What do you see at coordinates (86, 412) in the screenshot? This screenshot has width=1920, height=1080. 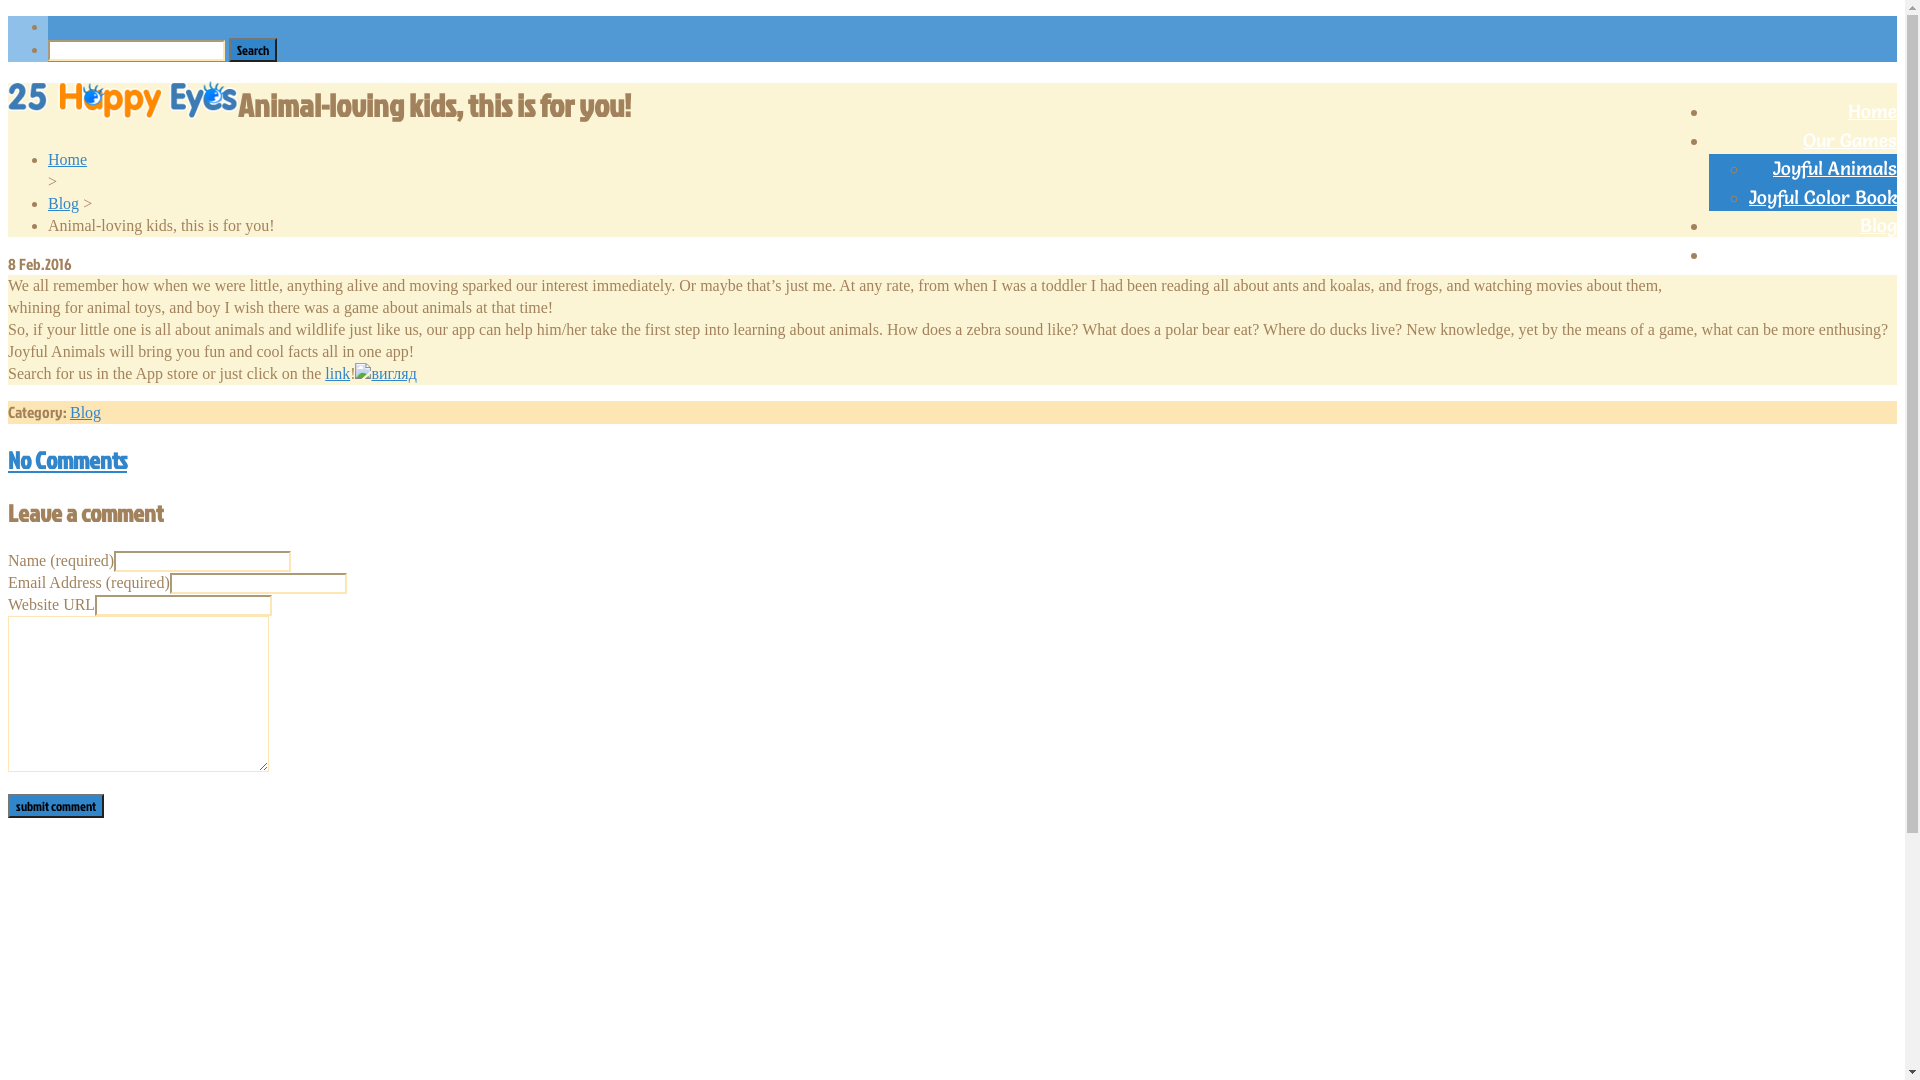 I see `Blog` at bounding box center [86, 412].